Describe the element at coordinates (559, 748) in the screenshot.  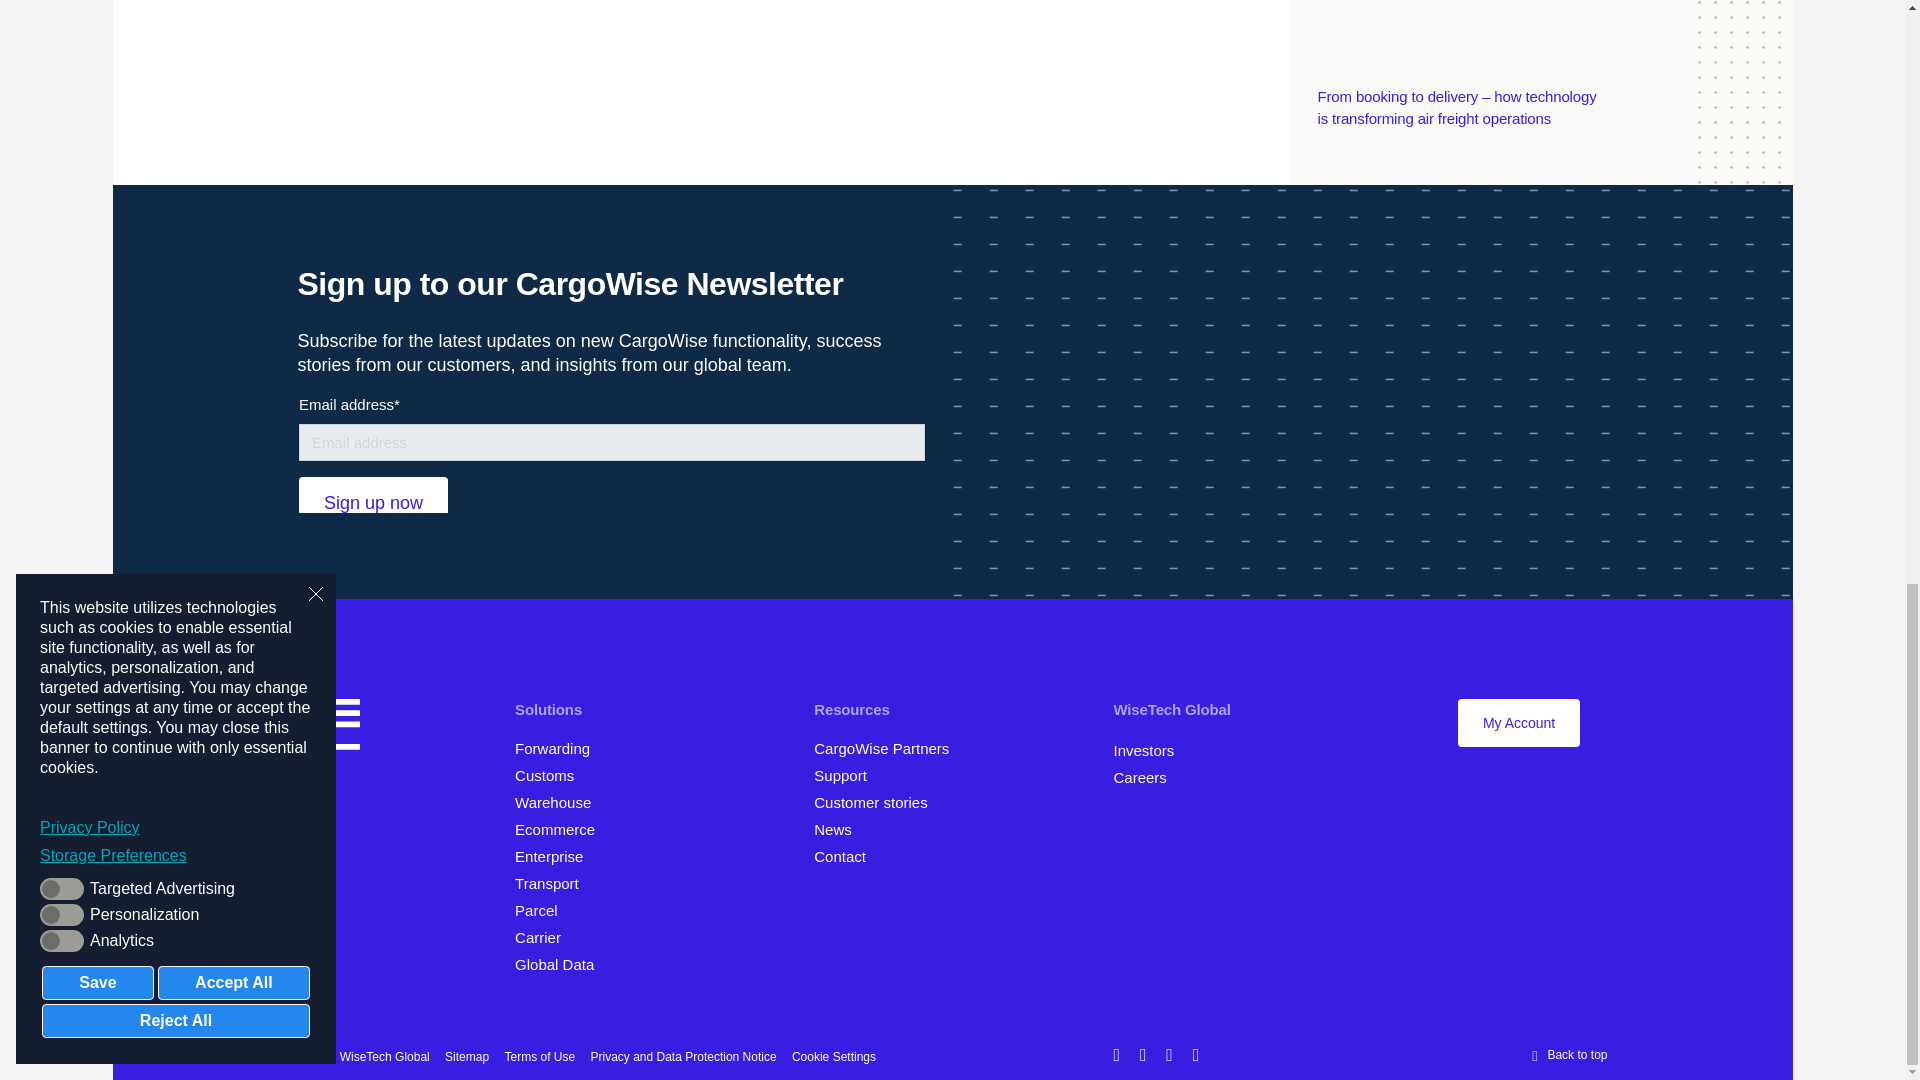
I see `International Logistics` at that location.